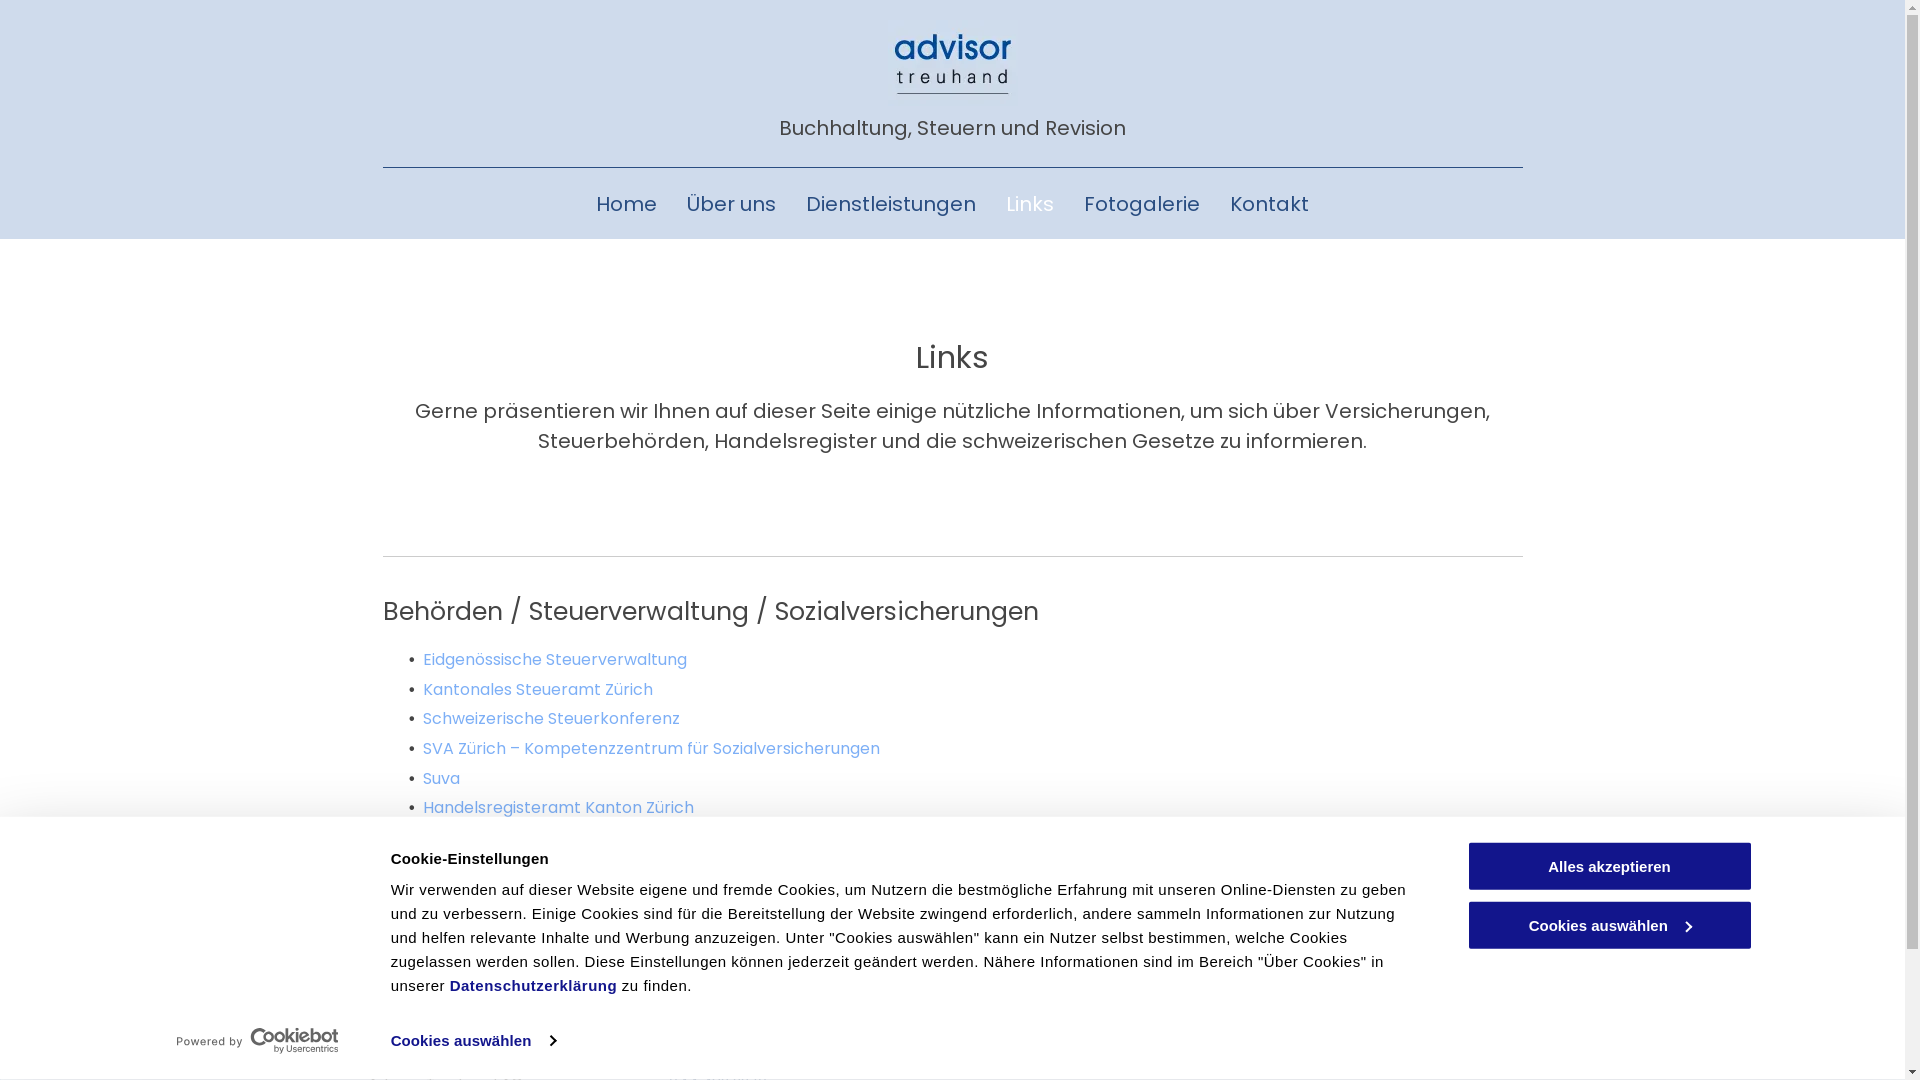 The height and width of the screenshot is (1080, 1920). Describe the element at coordinates (510, 948) in the screenshot. I see `OR (Obligationsrecht)` at that location.